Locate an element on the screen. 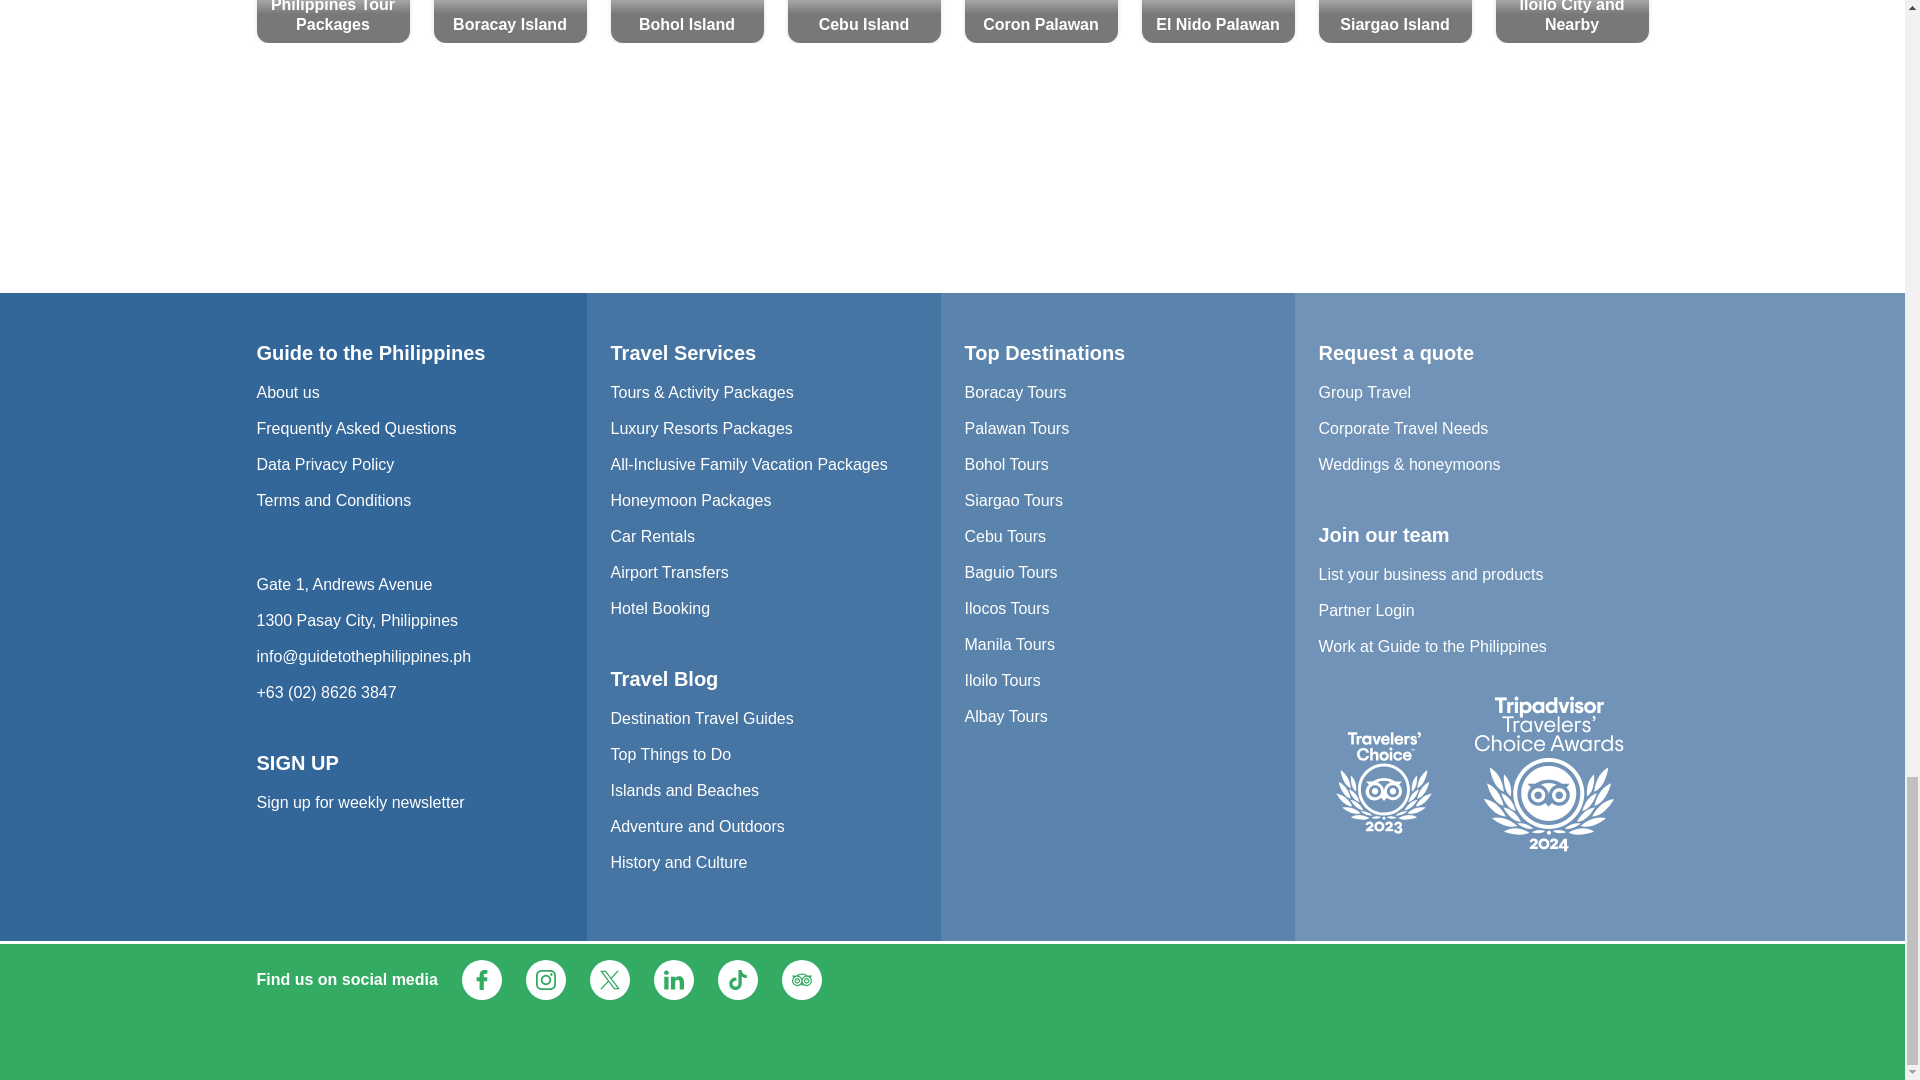 The height and width of the screenshot is (1080, 1920). Cebu Island is located at coordinates (864, 22).